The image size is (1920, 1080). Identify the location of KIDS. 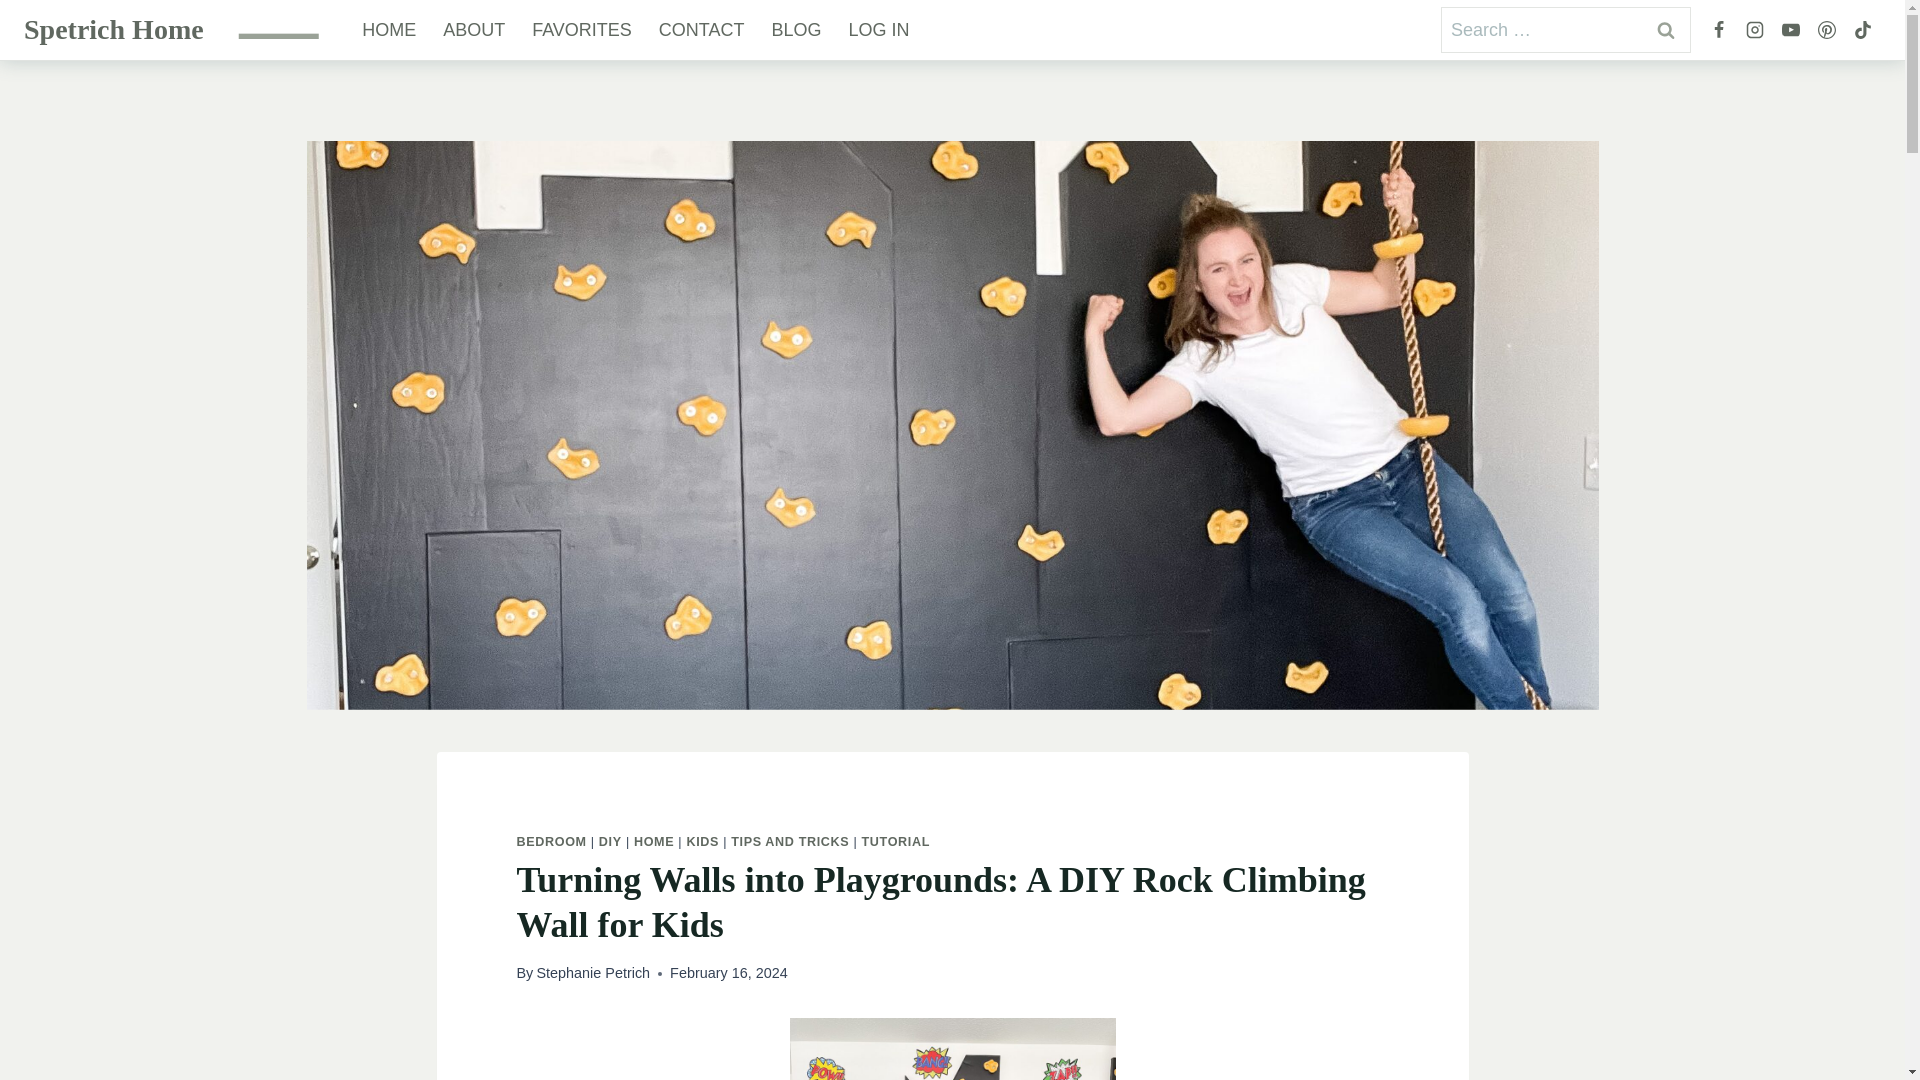
(702, 841).